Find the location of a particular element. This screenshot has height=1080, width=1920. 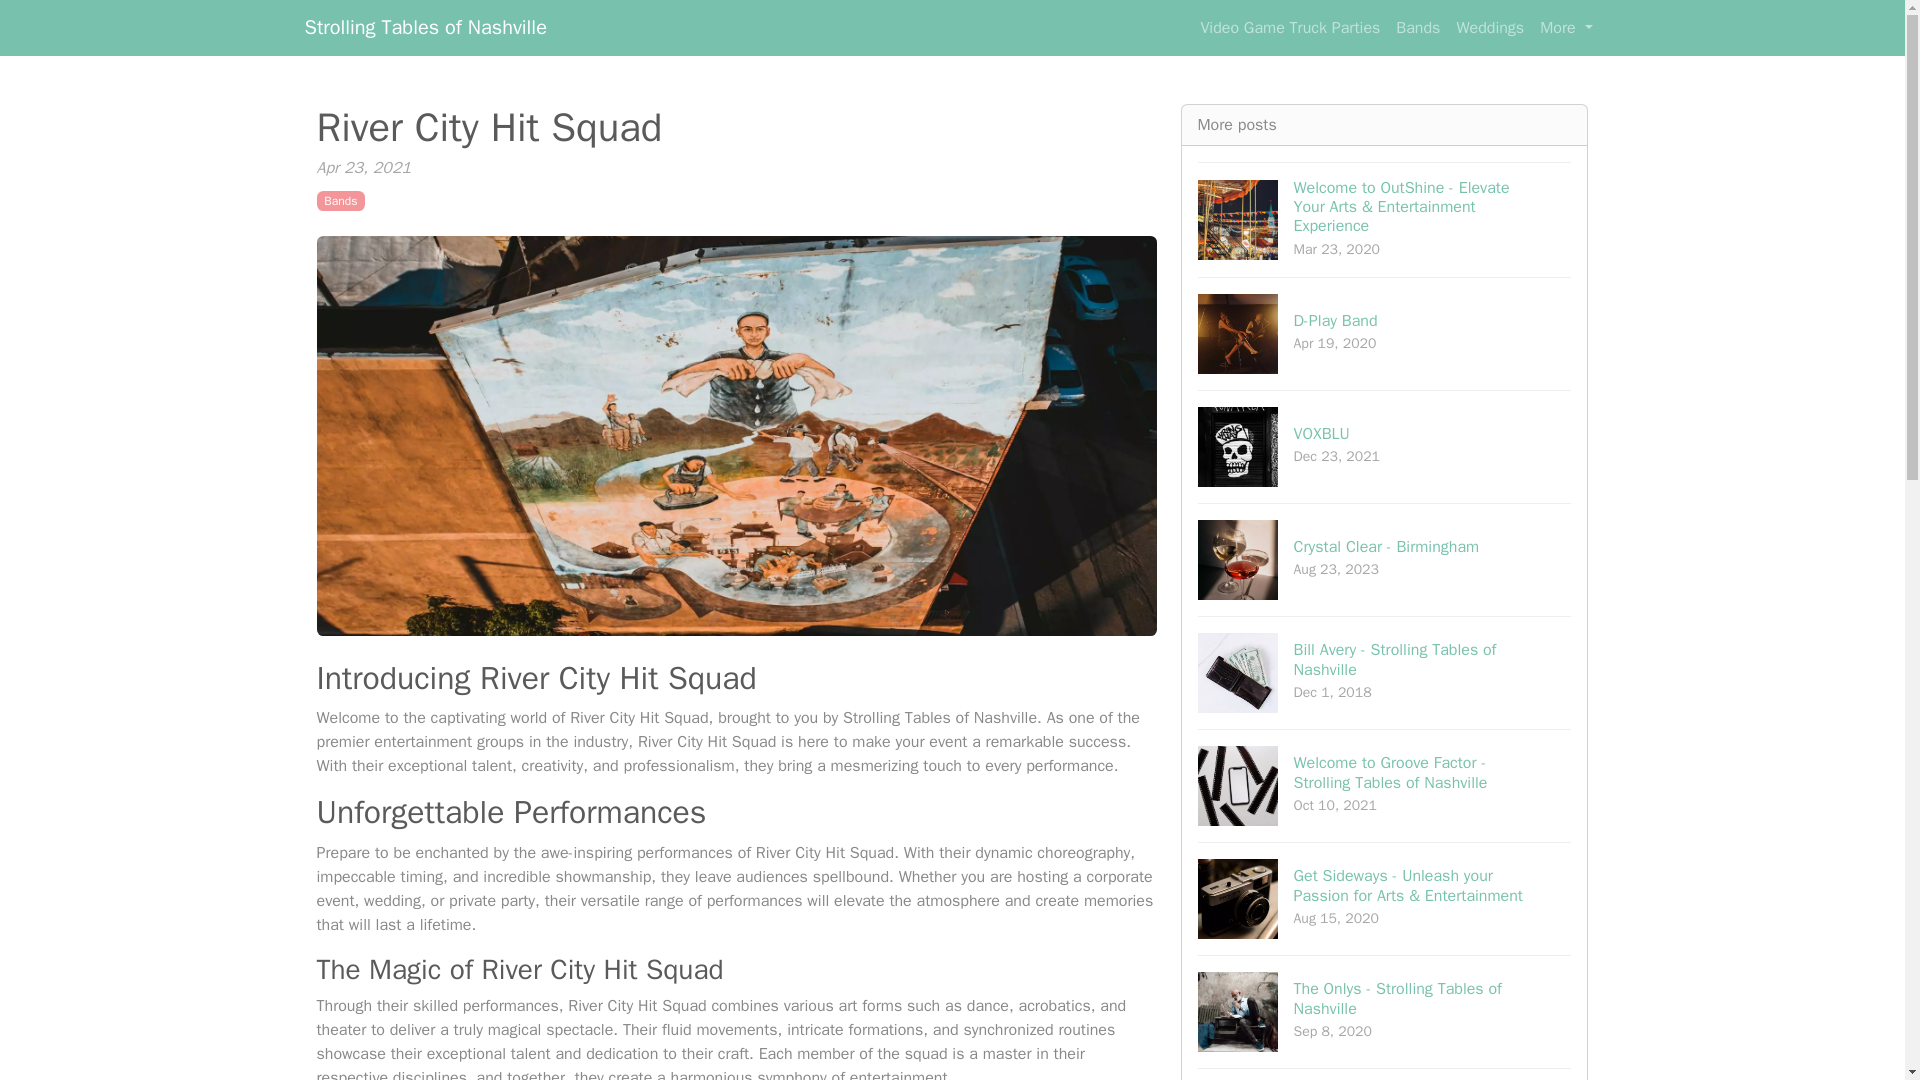

Bands is located at coordinates (424, 27).